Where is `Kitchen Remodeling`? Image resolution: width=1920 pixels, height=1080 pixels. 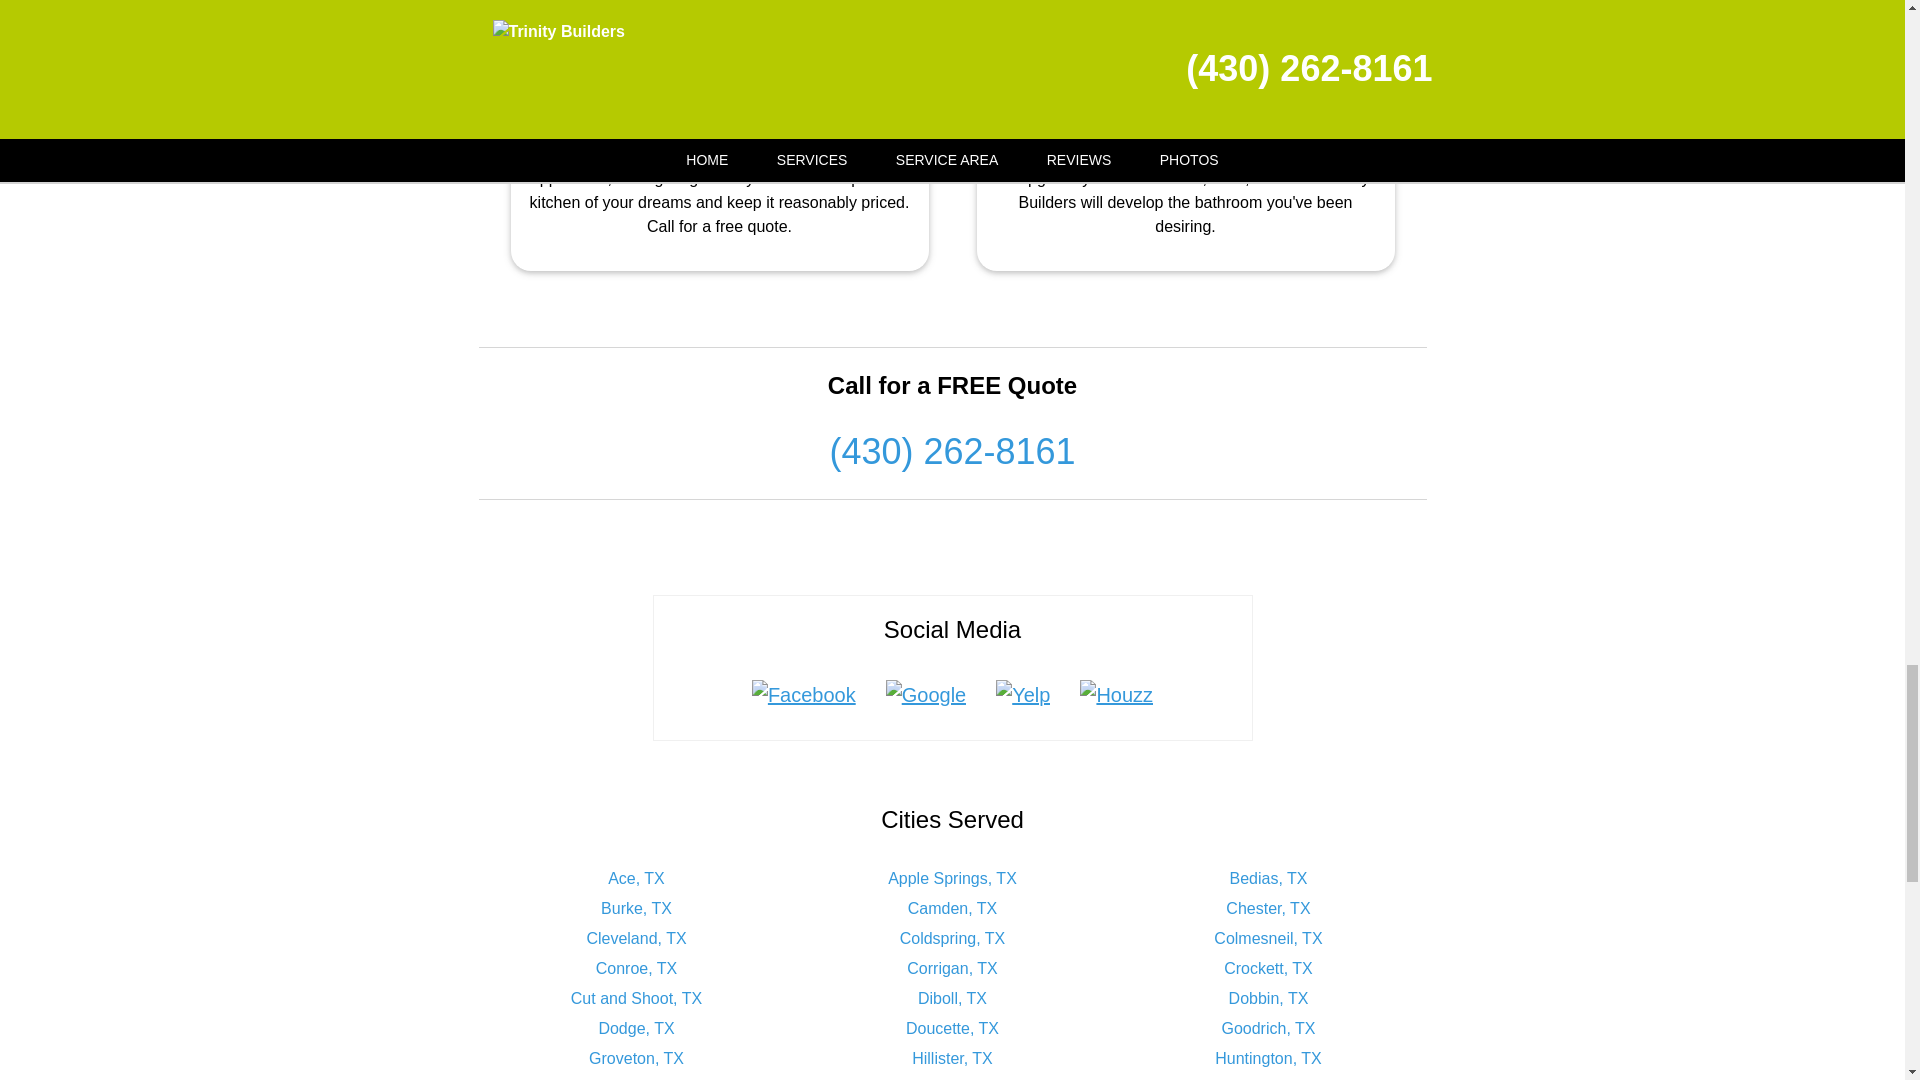
Kitchen Remodeling is located at coordinates (720, 94).